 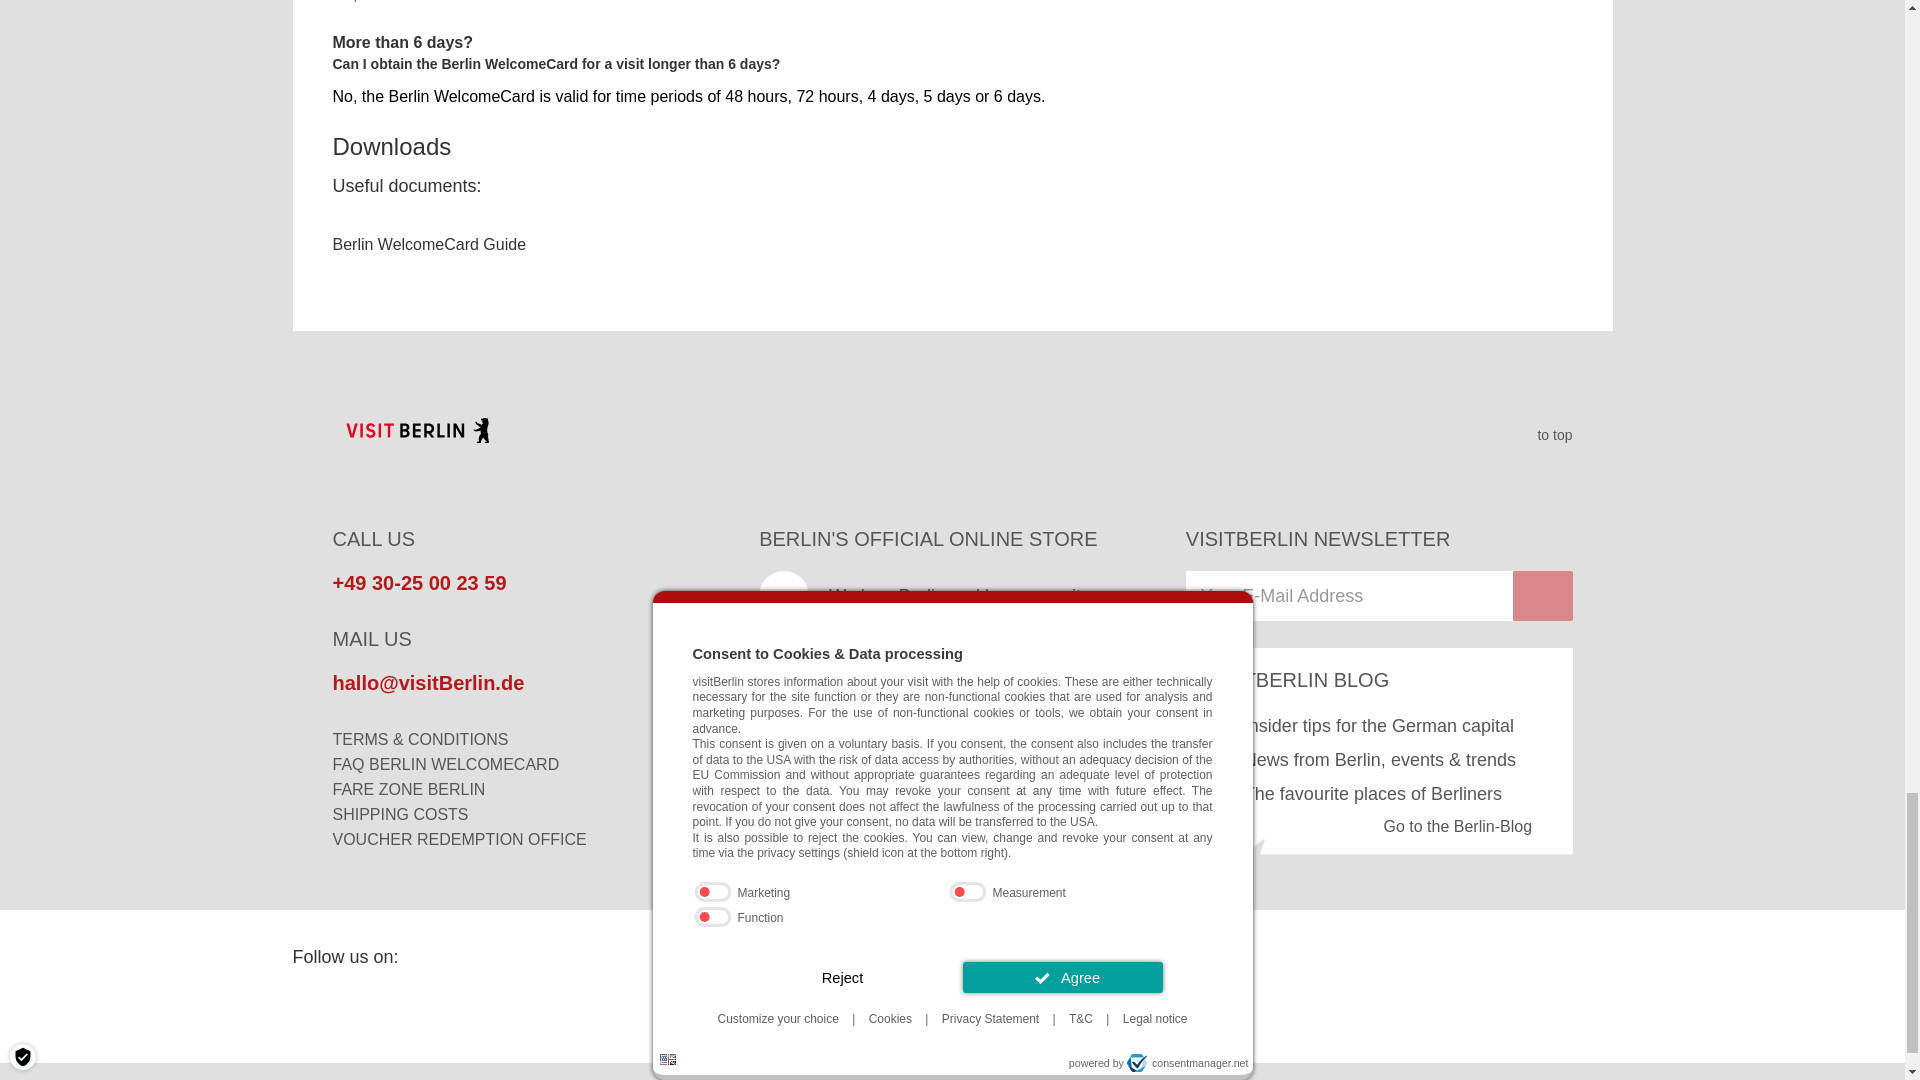 I want to click on Sign up for our newsletter, so click(x=1349, y=596).